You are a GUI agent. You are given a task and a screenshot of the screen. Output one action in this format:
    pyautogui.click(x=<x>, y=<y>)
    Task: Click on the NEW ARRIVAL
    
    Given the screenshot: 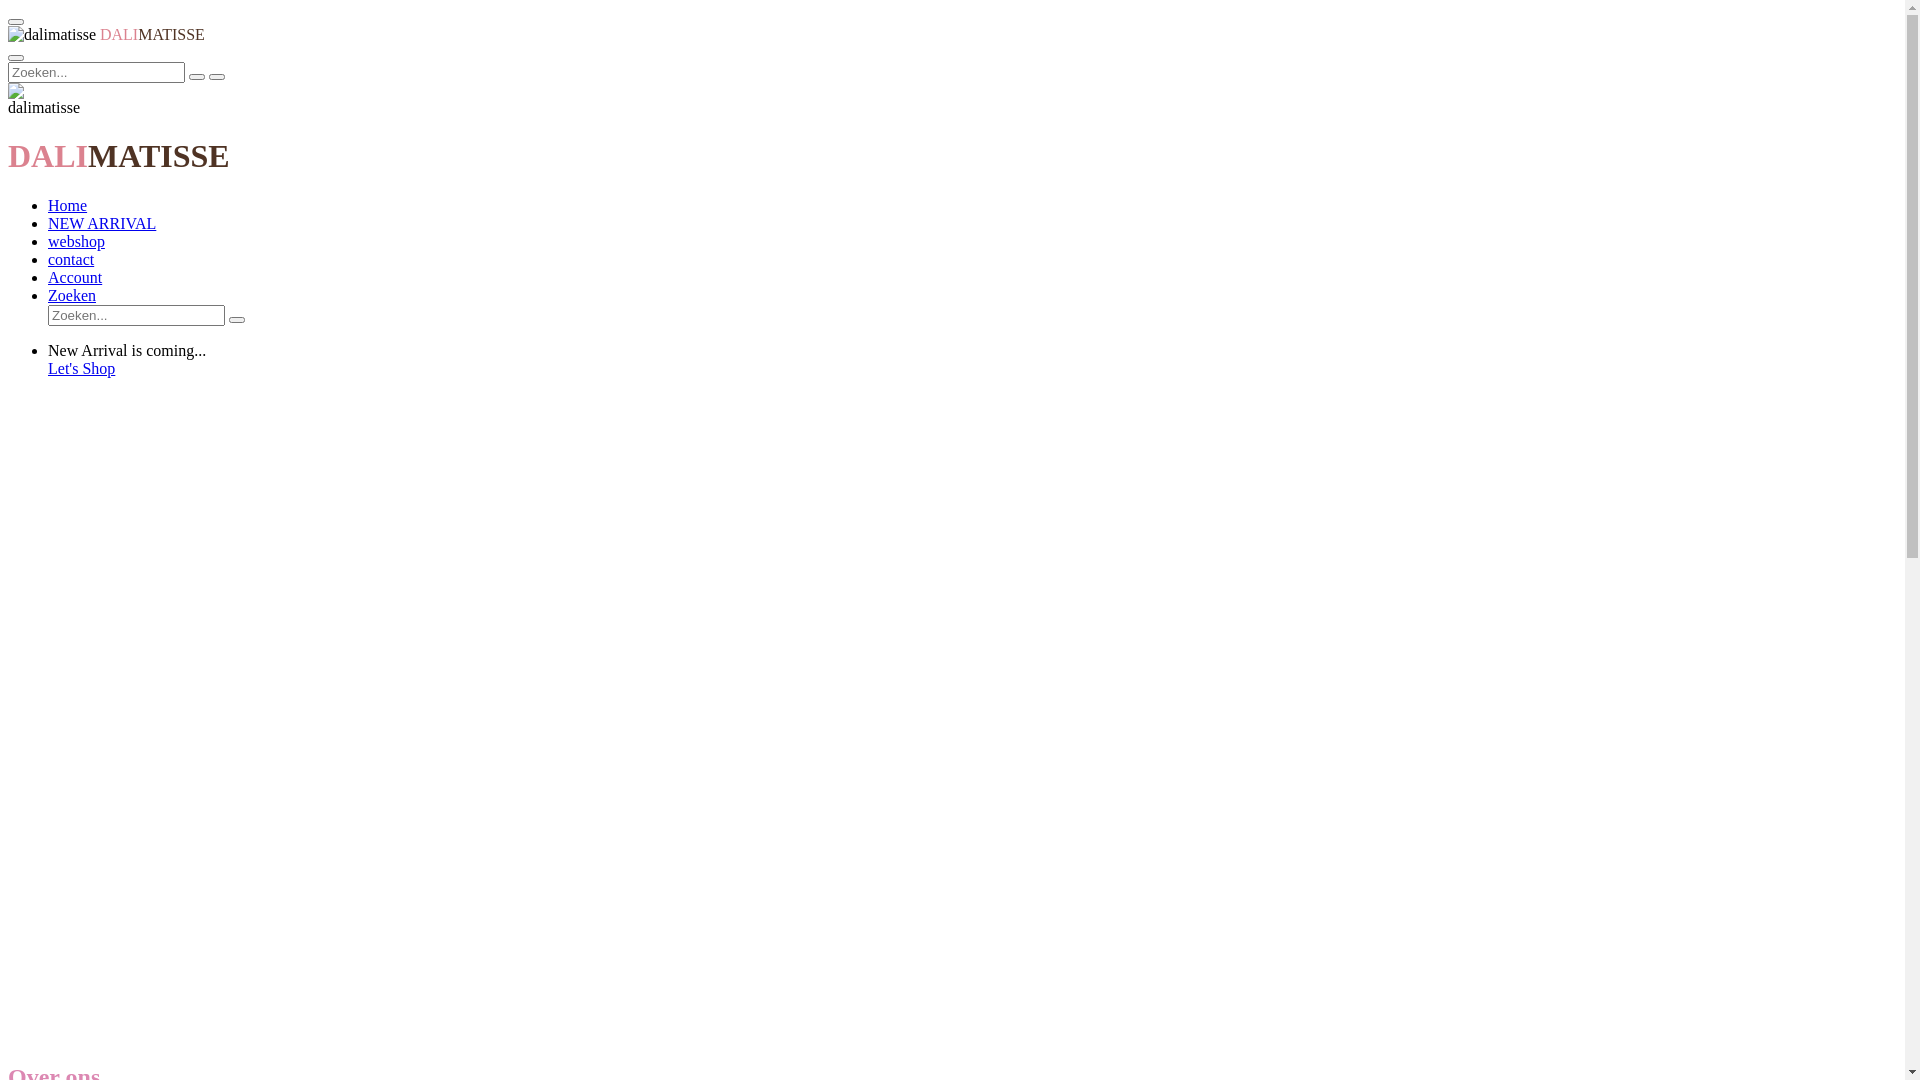 What is the action you would take?
    pyautogui.click(x=102, y=224)
    